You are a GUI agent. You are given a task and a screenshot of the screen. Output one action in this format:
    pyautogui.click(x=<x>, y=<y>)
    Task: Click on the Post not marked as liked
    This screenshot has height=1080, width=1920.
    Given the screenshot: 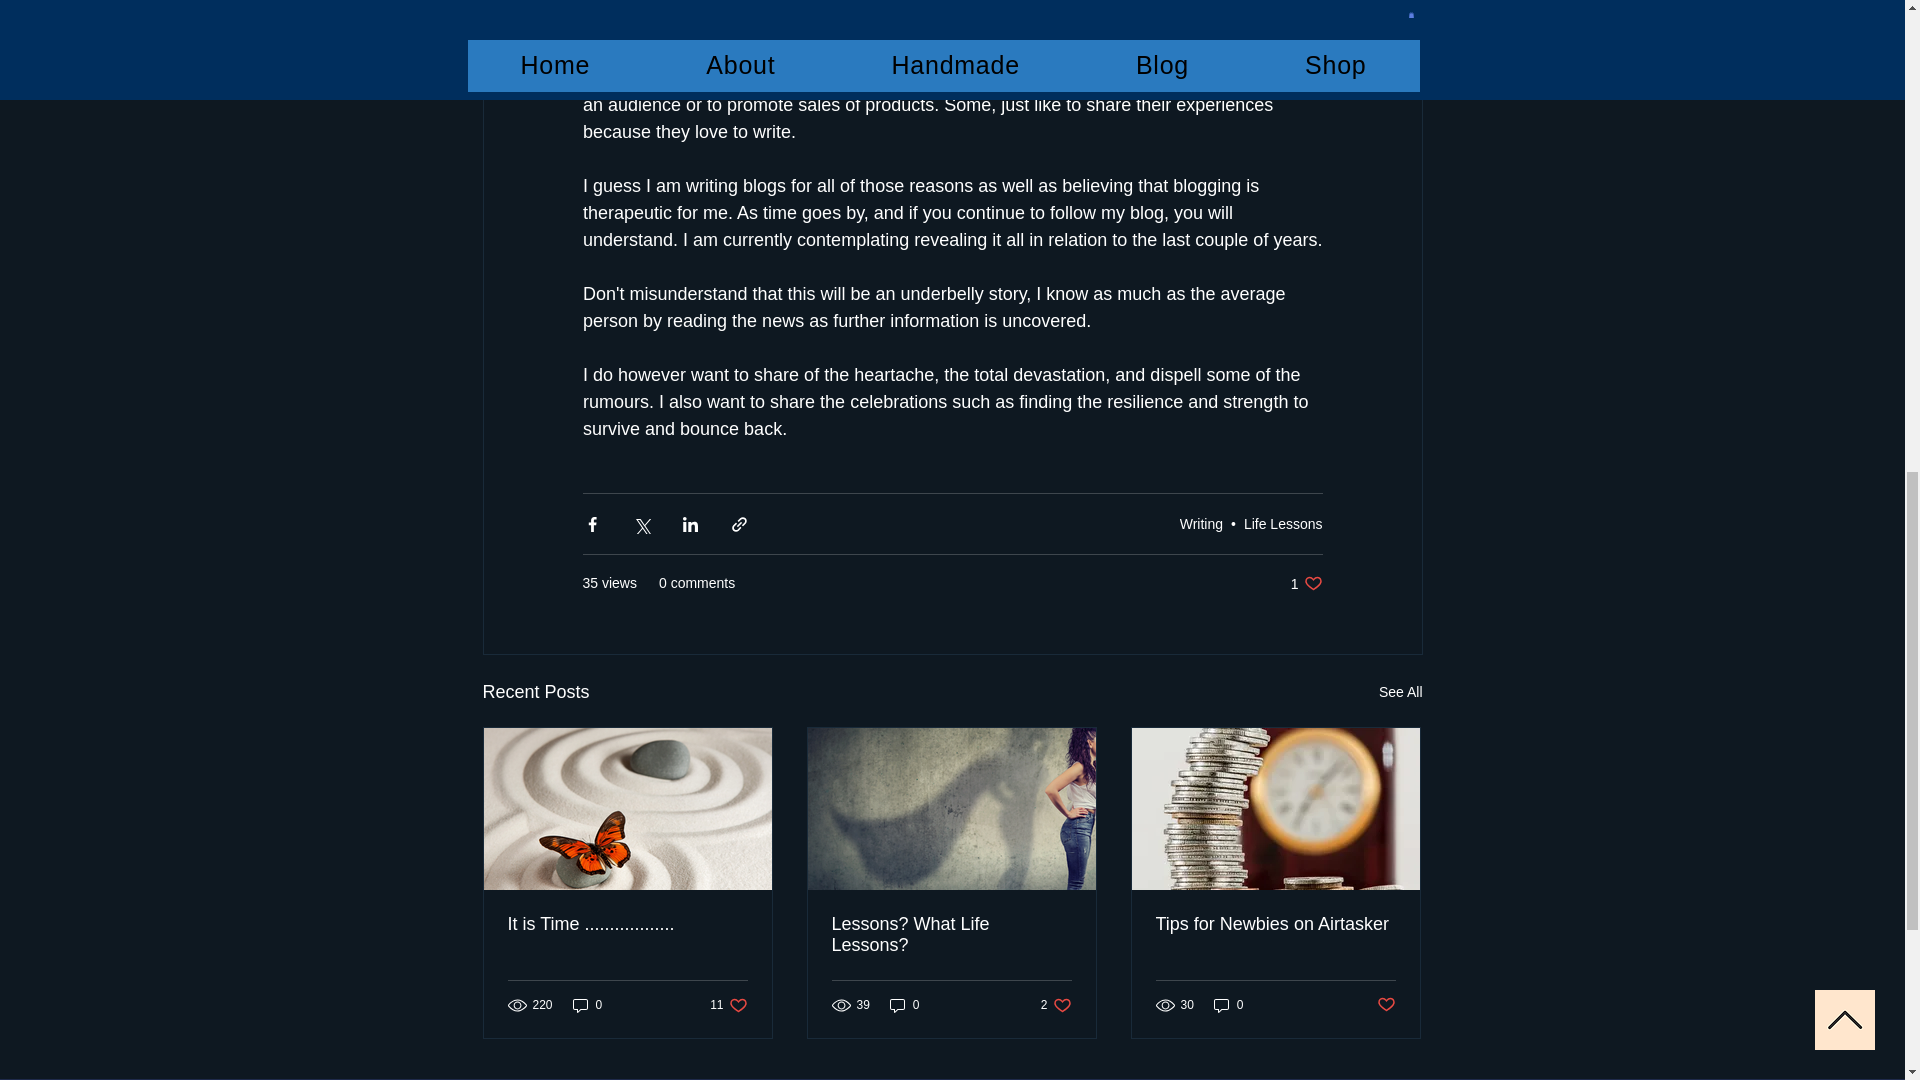 What is the action you would take?
    pyautogui.click(x=1386, y=1005)
    